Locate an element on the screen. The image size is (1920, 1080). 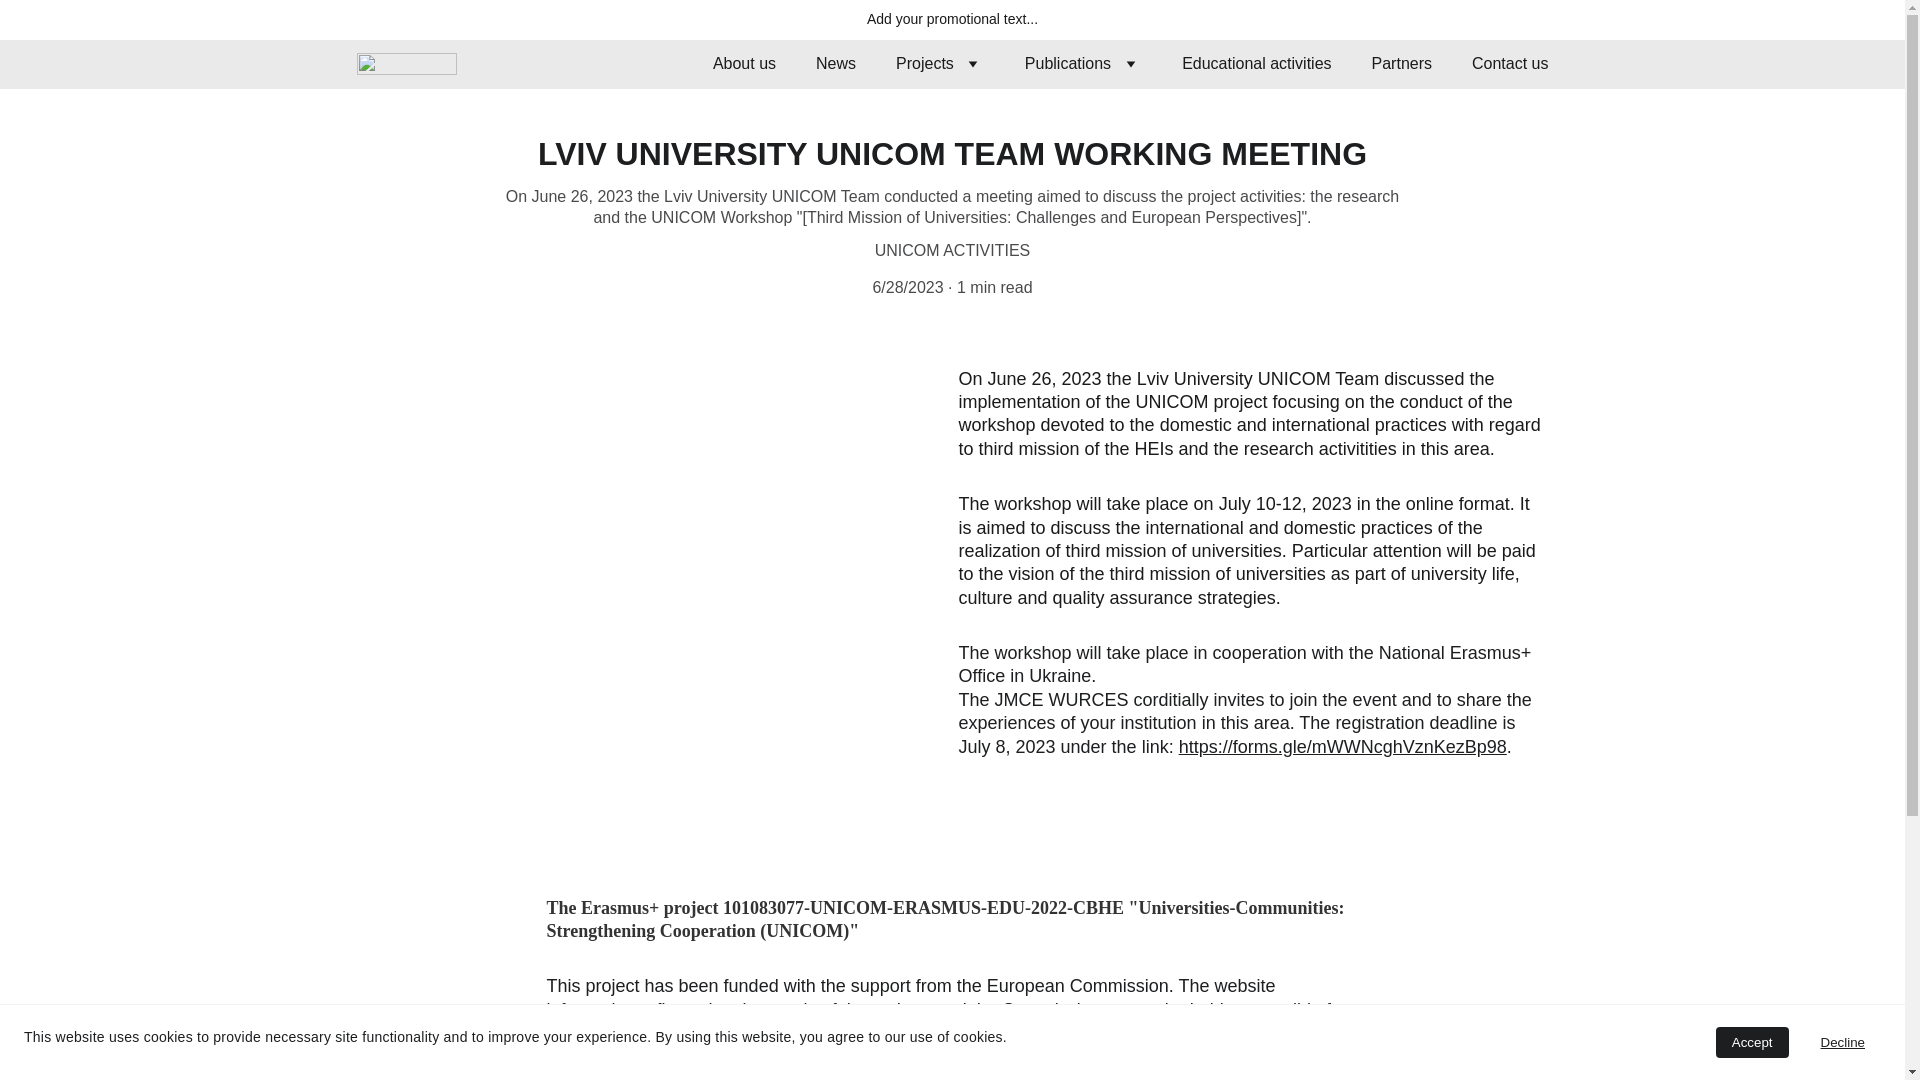
Accept is located at coordinates (1752, 1042).